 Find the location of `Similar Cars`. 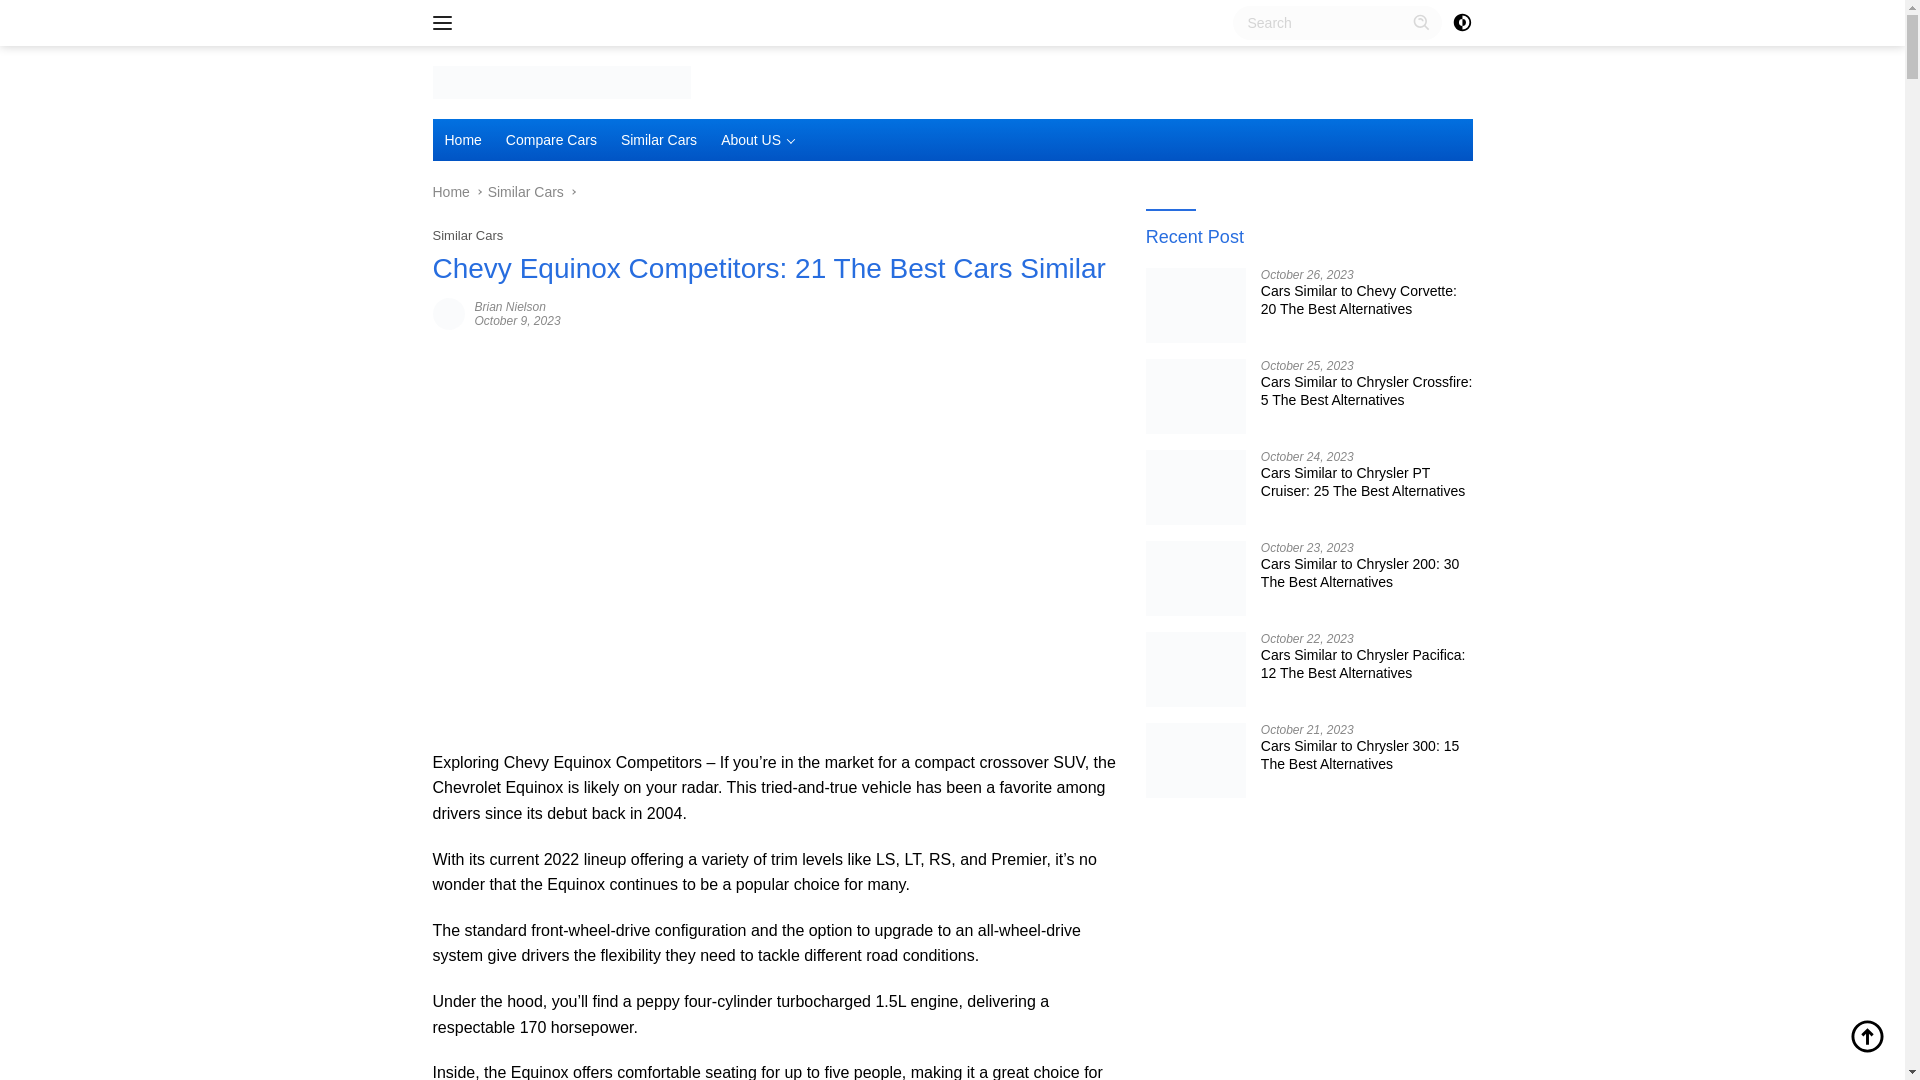

Similar Cars is located at coordinates (526, 191).